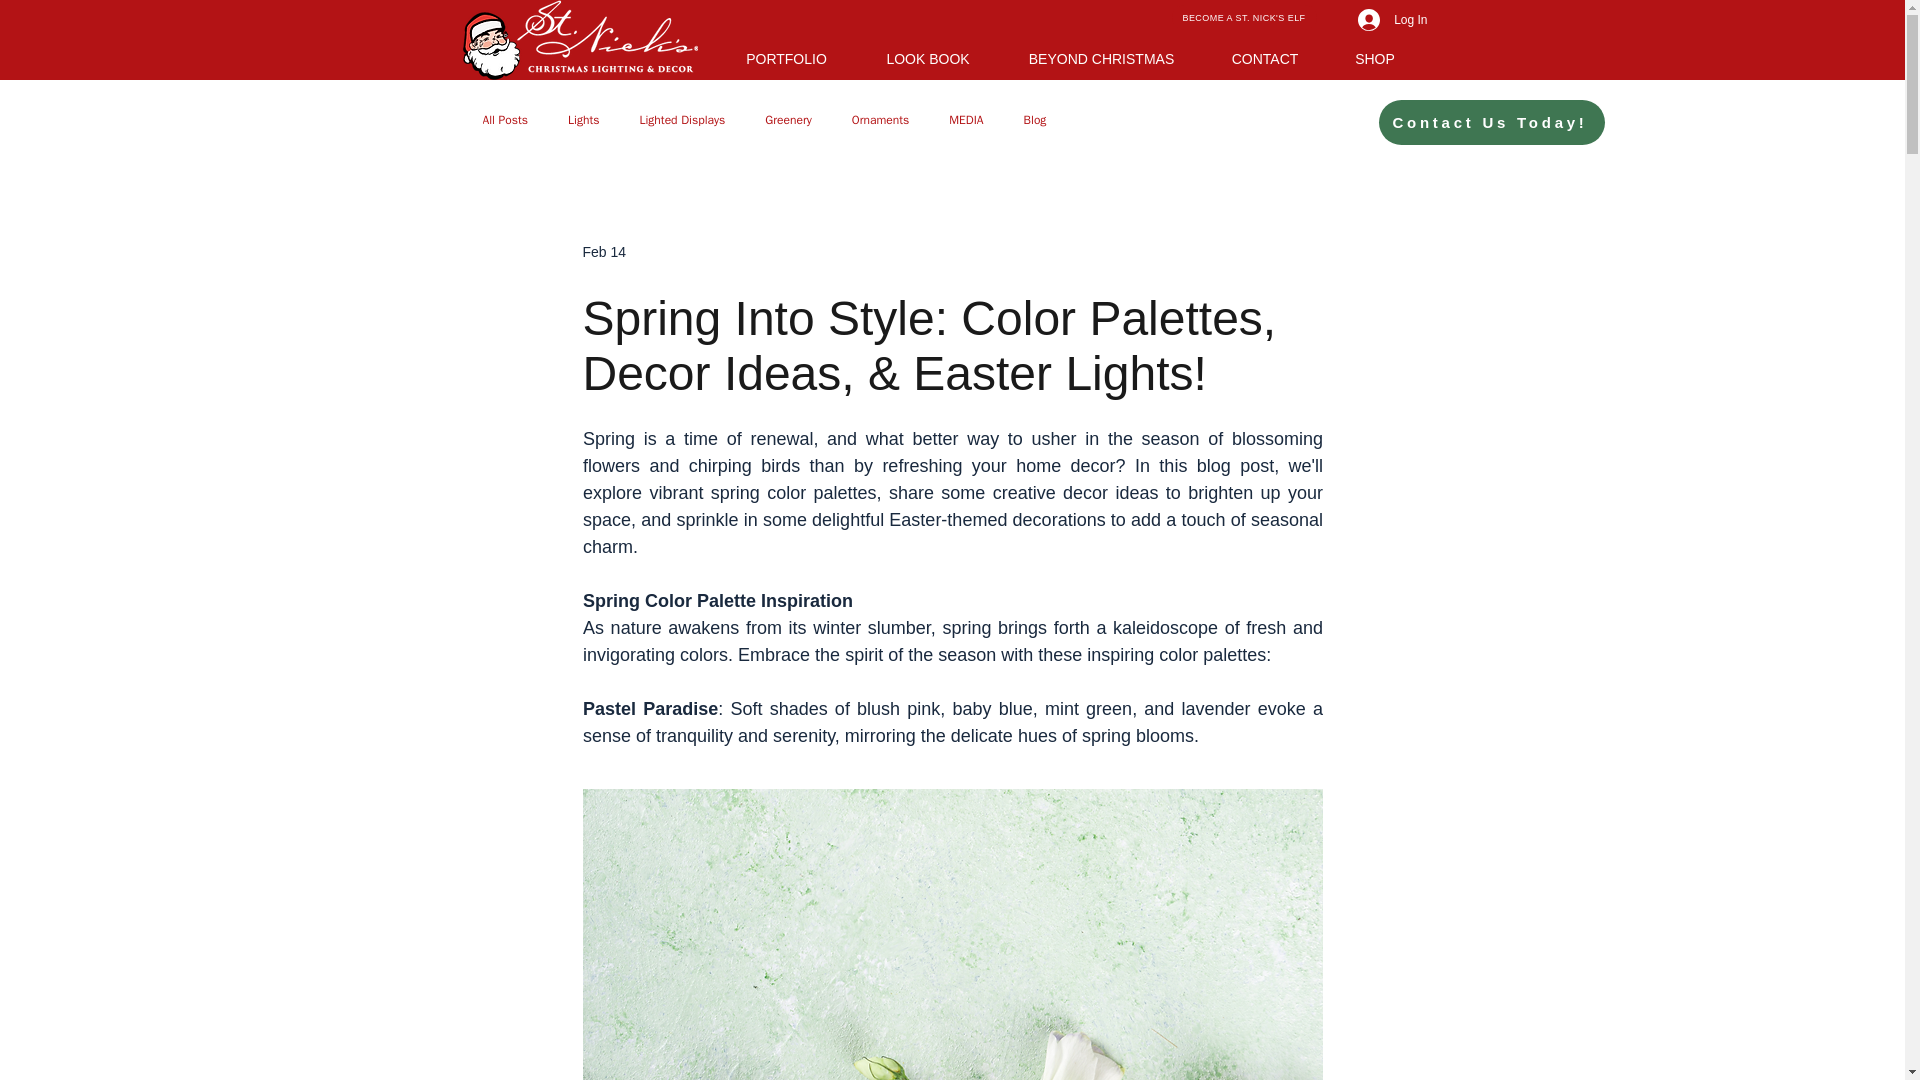 The height and width of the screenshot is (1080, 1920). What do you see at coordinates (787, 56) in the screenshot?
I see `PORTFOLIO` at bounding box center [787, 56].